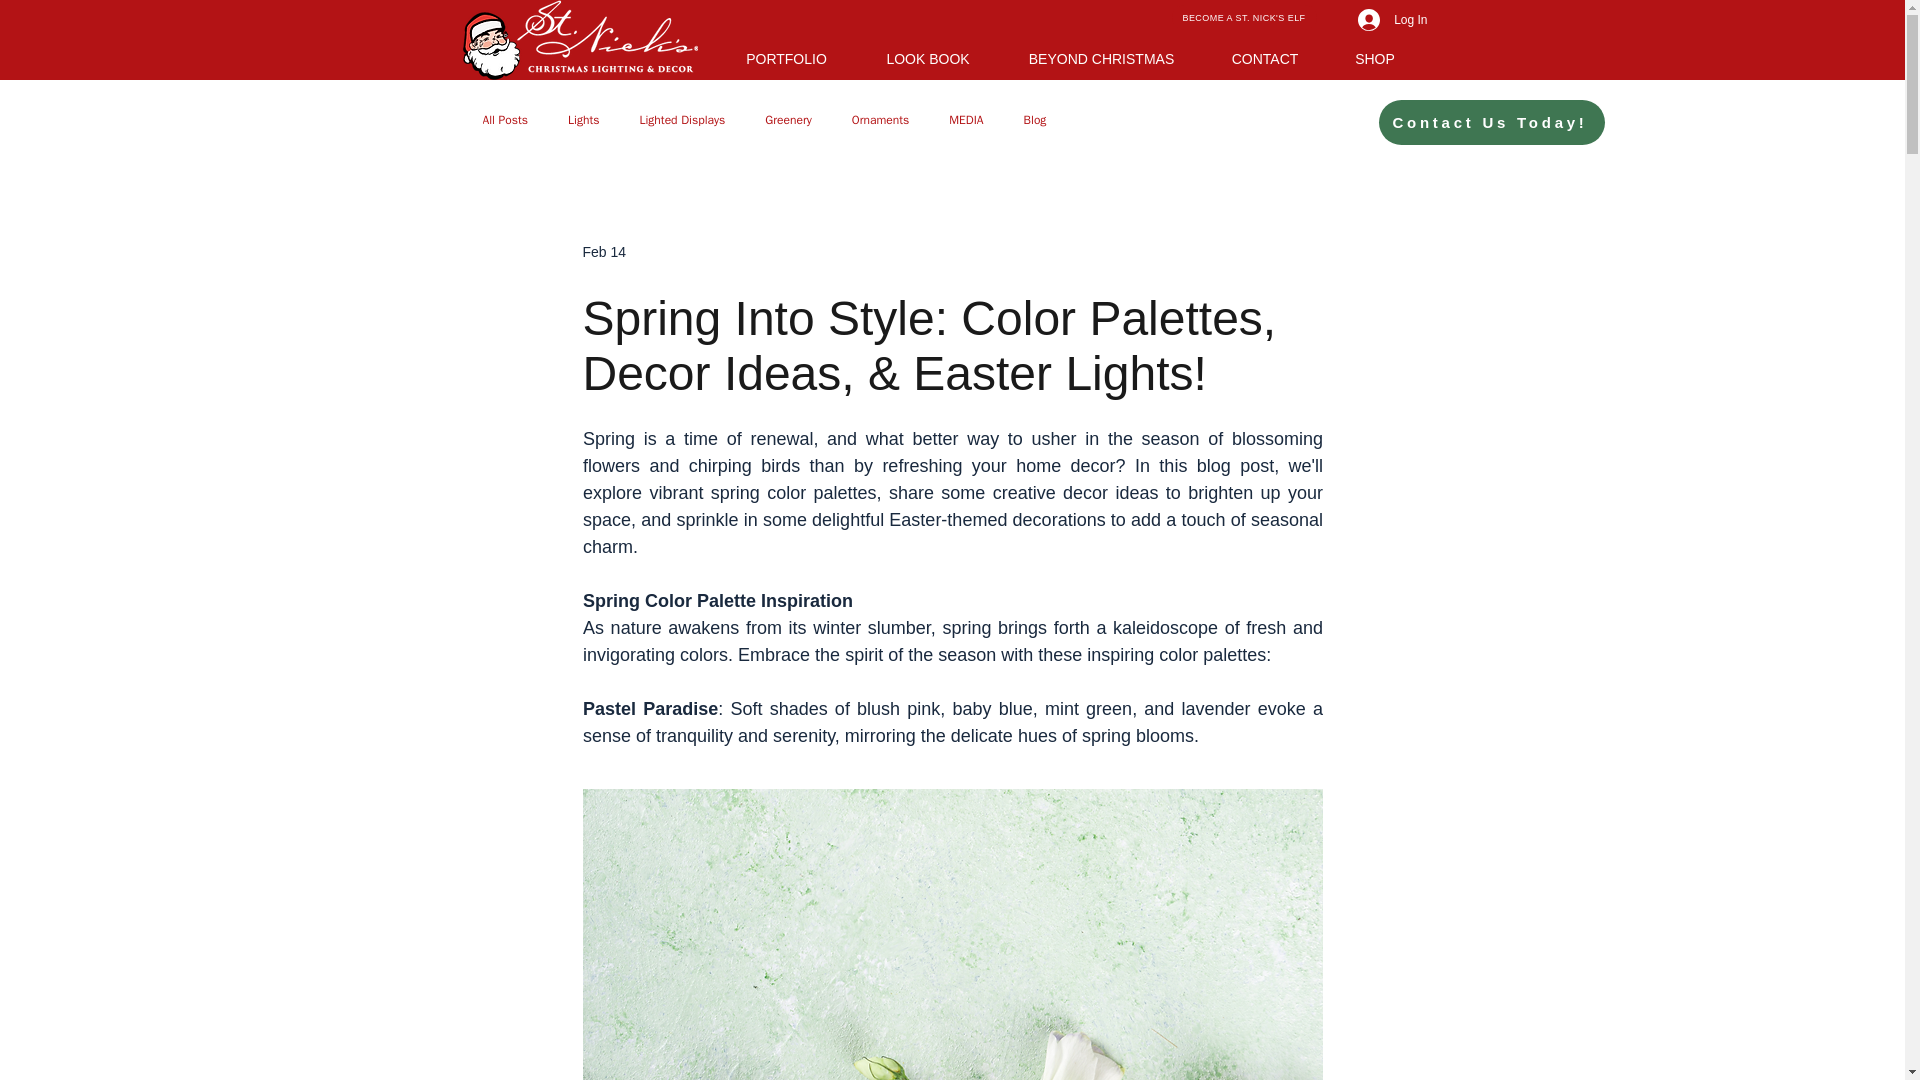 The height and width of the screenshot is (1080, 1920). What do you see at coordinates (787, 56) in the screenshot?
I see `PORTFOLIO` at bounding box center [787, 56].